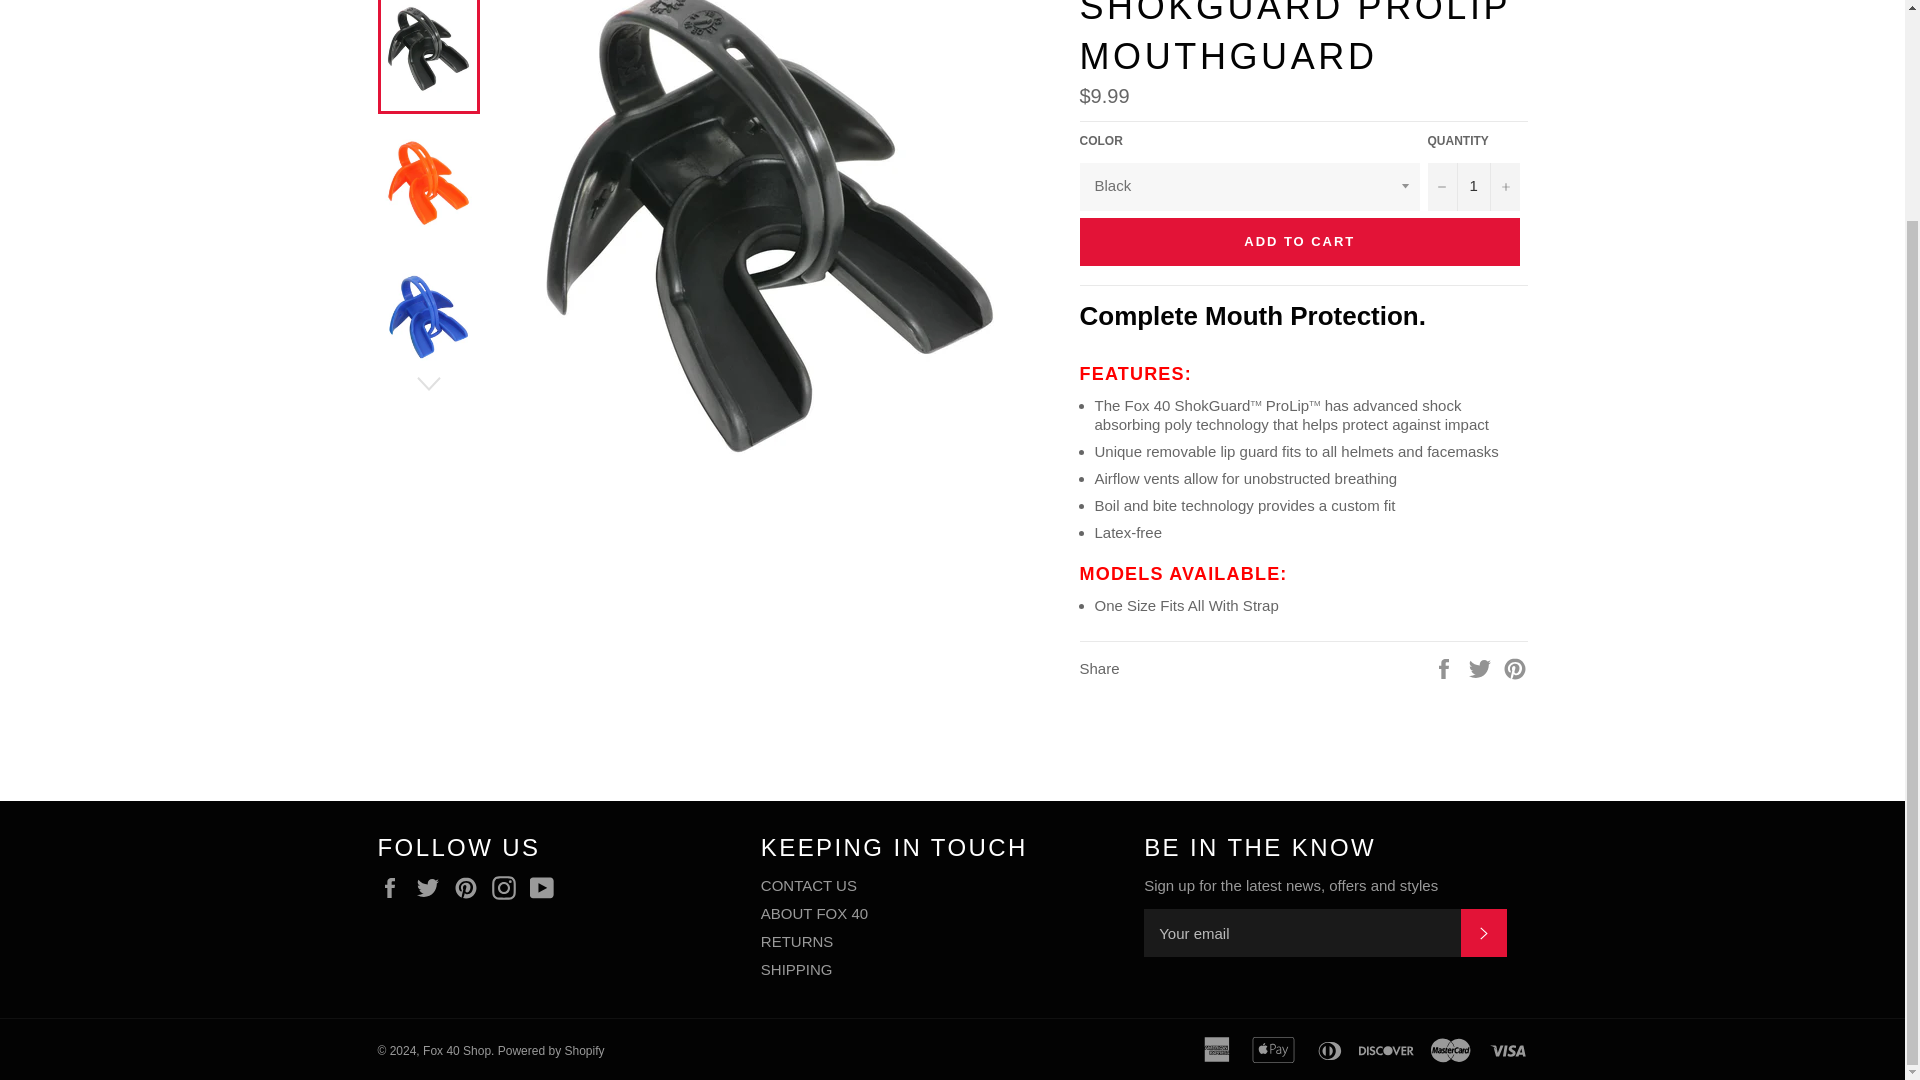 This screenshot has height=1080, width=1920. I want to click on Fox 40 Shop on YouTube, so click(546, 887).